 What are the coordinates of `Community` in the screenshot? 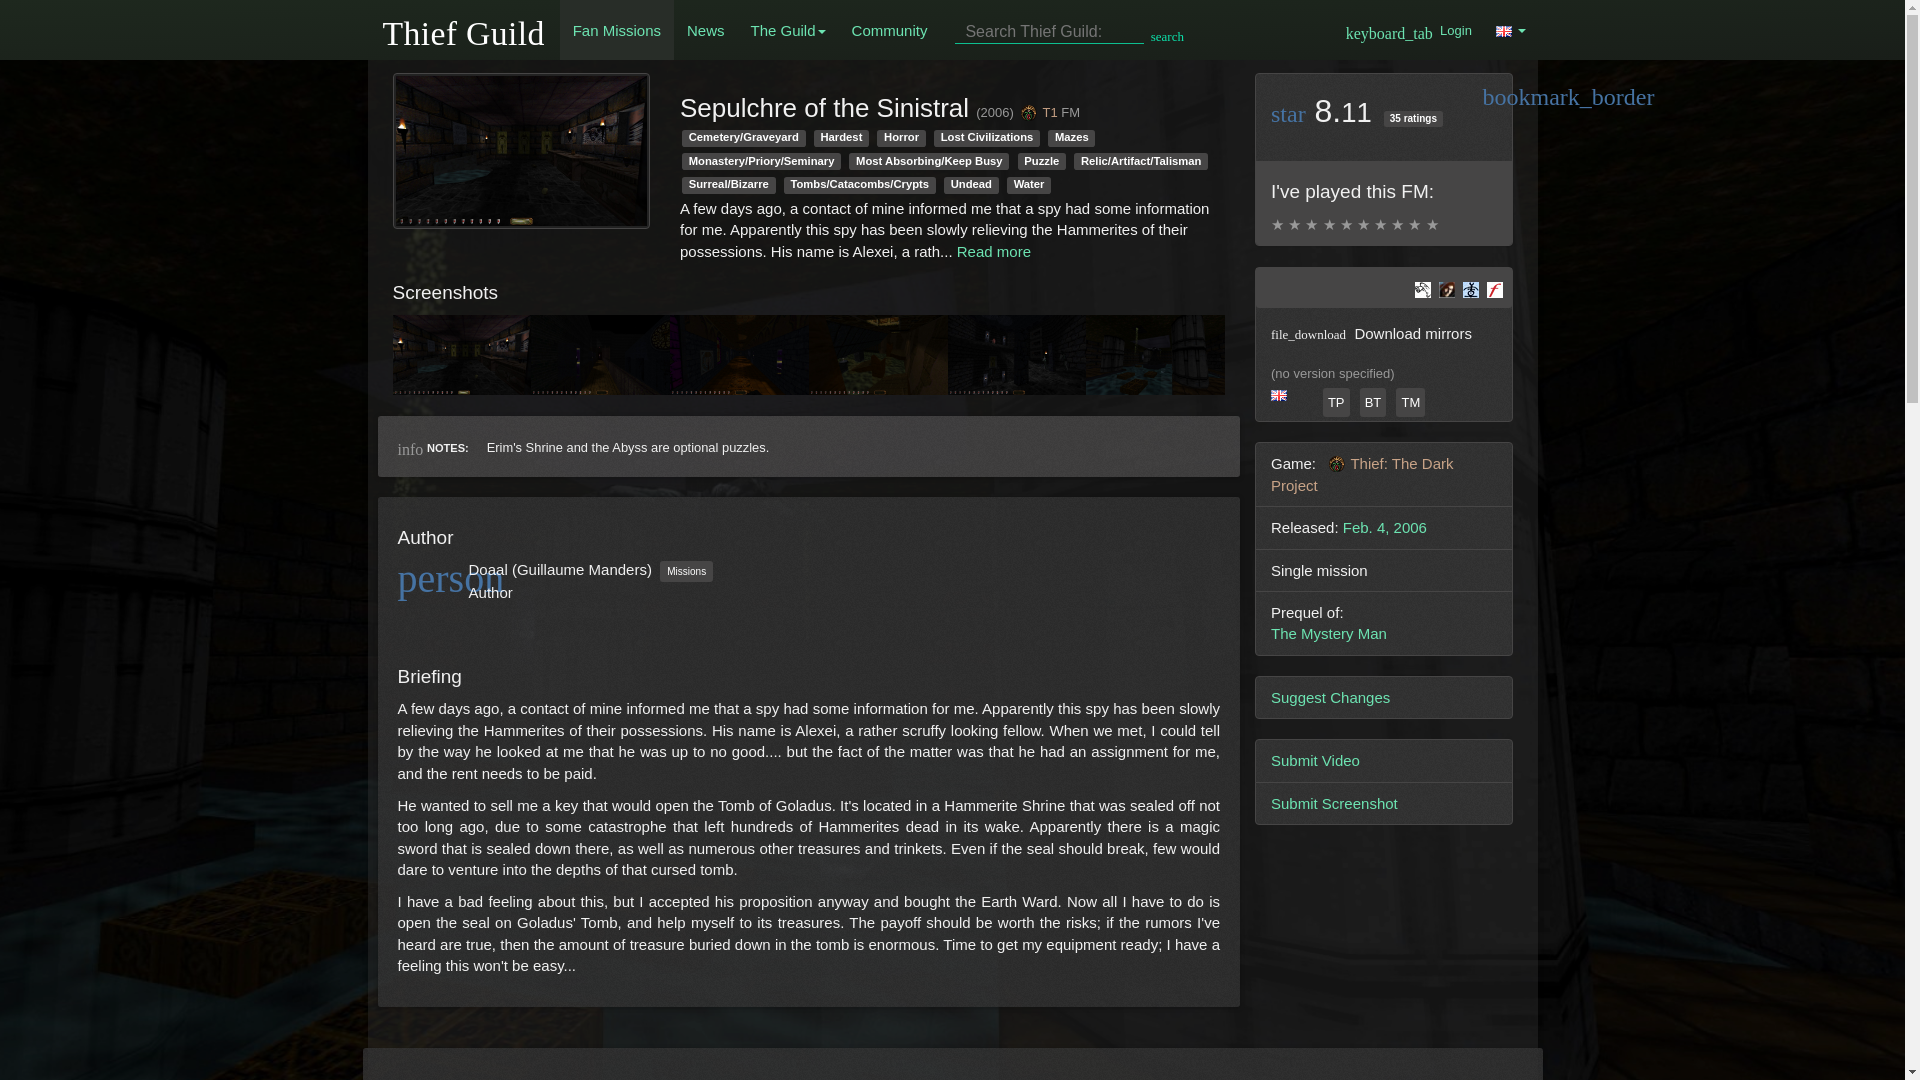 It's located at (890, 30).